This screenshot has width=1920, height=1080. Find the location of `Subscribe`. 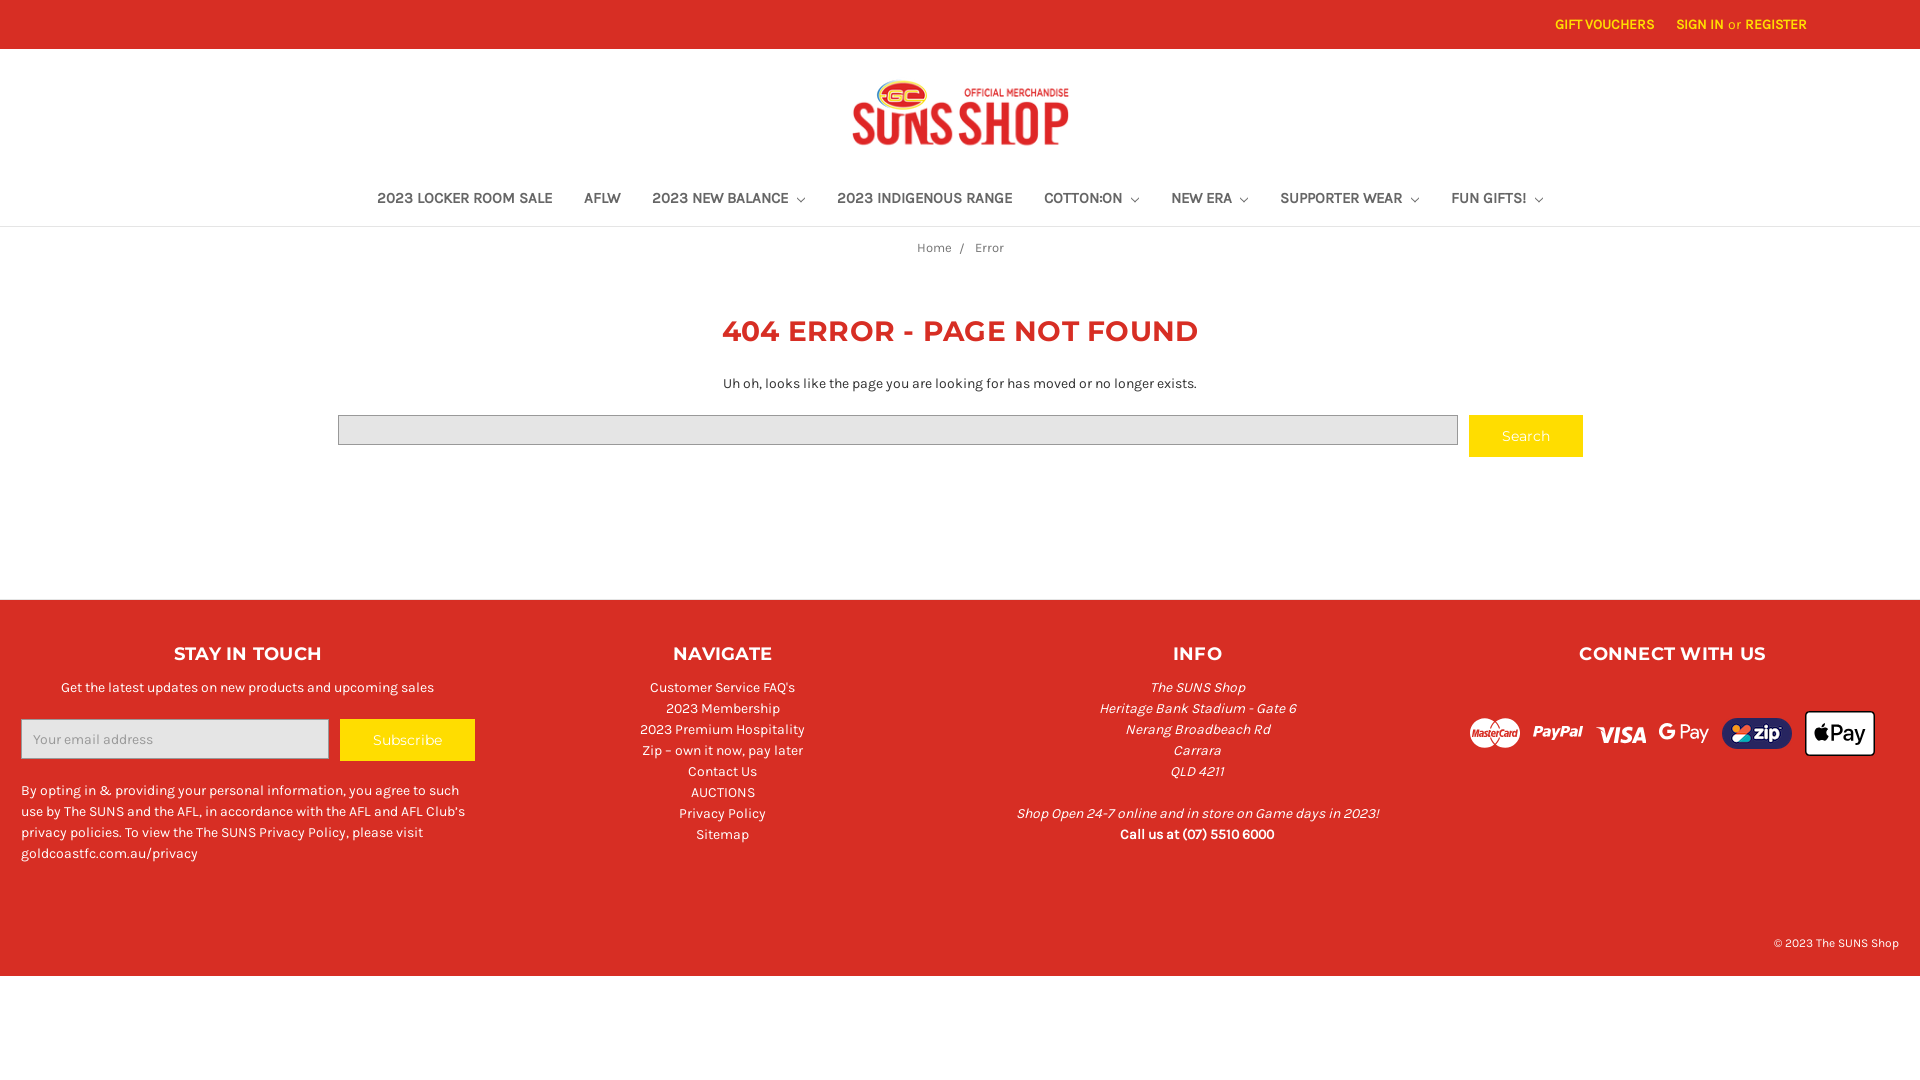

Subscribe is located at coordinates (408, 740).